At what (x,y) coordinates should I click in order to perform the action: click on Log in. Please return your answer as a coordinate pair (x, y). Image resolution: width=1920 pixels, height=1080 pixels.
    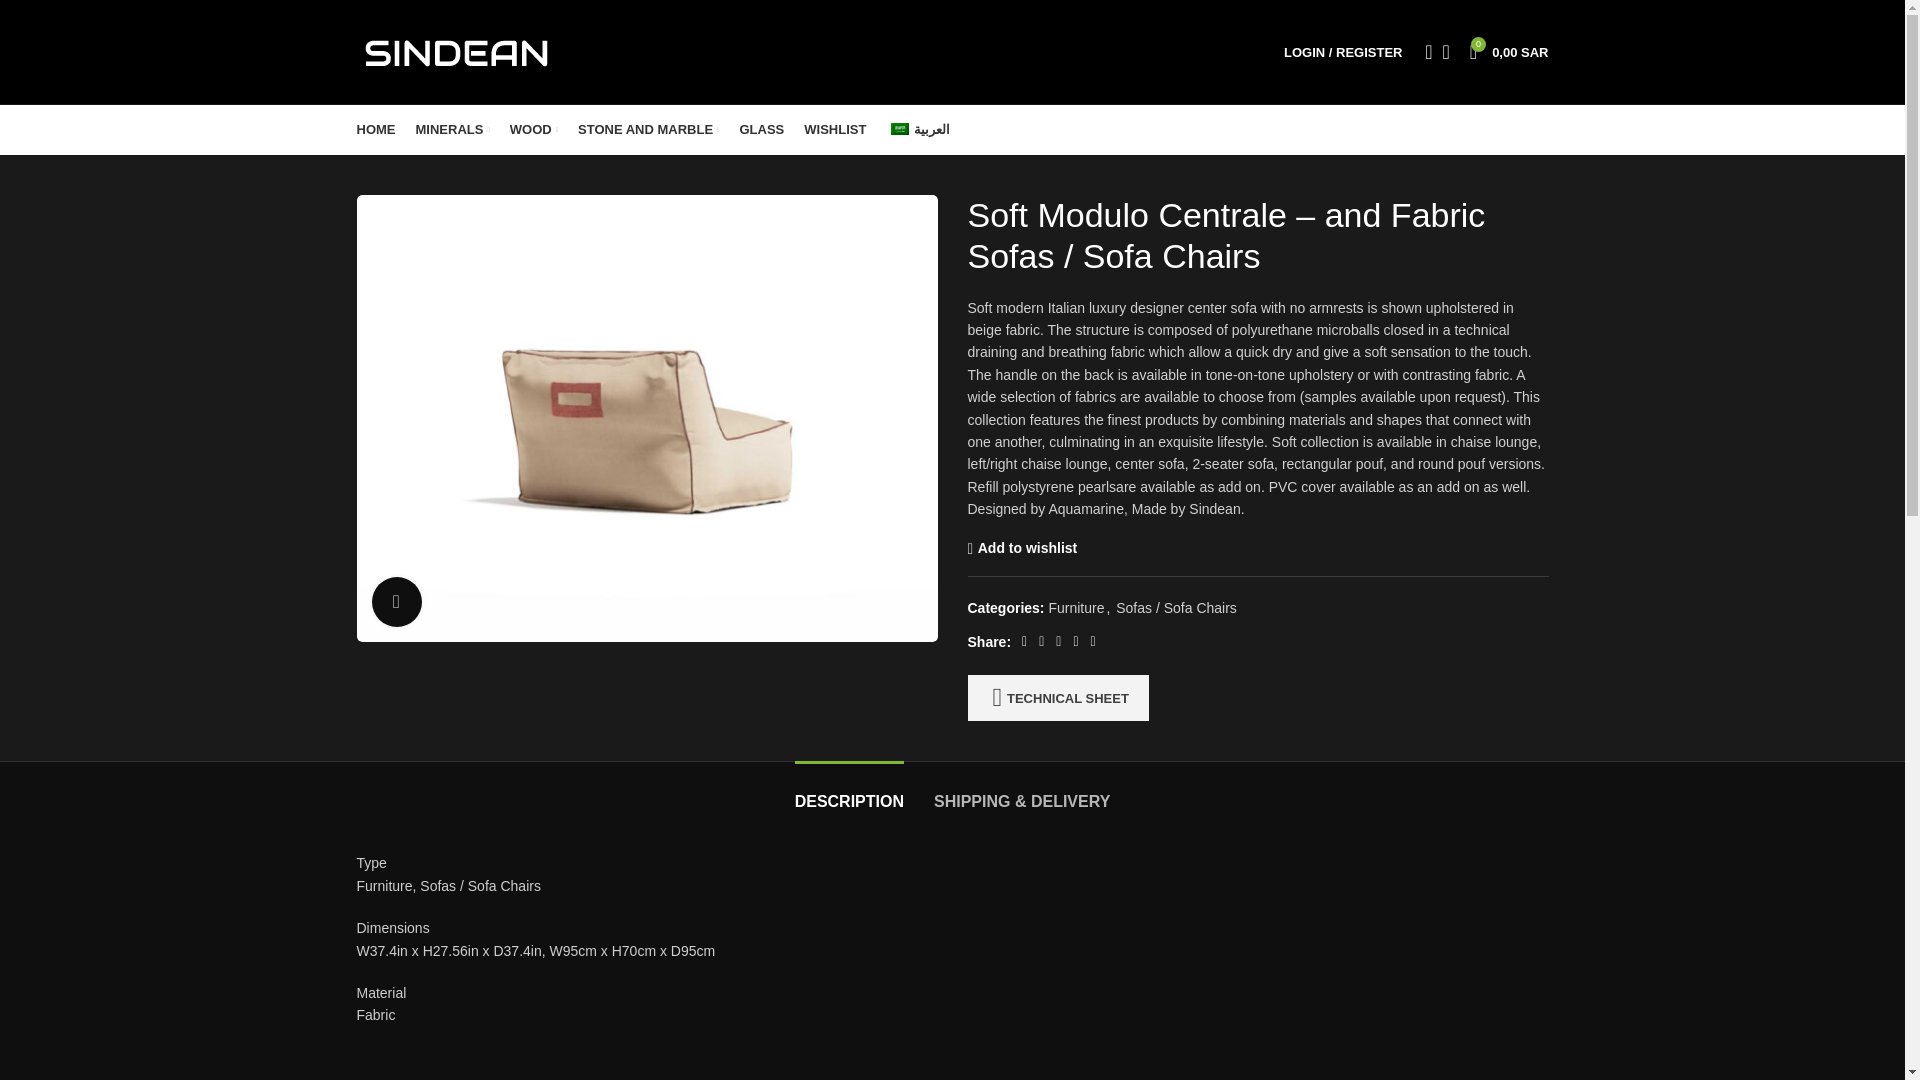
    Looking at the image, I should click on (452, 130).